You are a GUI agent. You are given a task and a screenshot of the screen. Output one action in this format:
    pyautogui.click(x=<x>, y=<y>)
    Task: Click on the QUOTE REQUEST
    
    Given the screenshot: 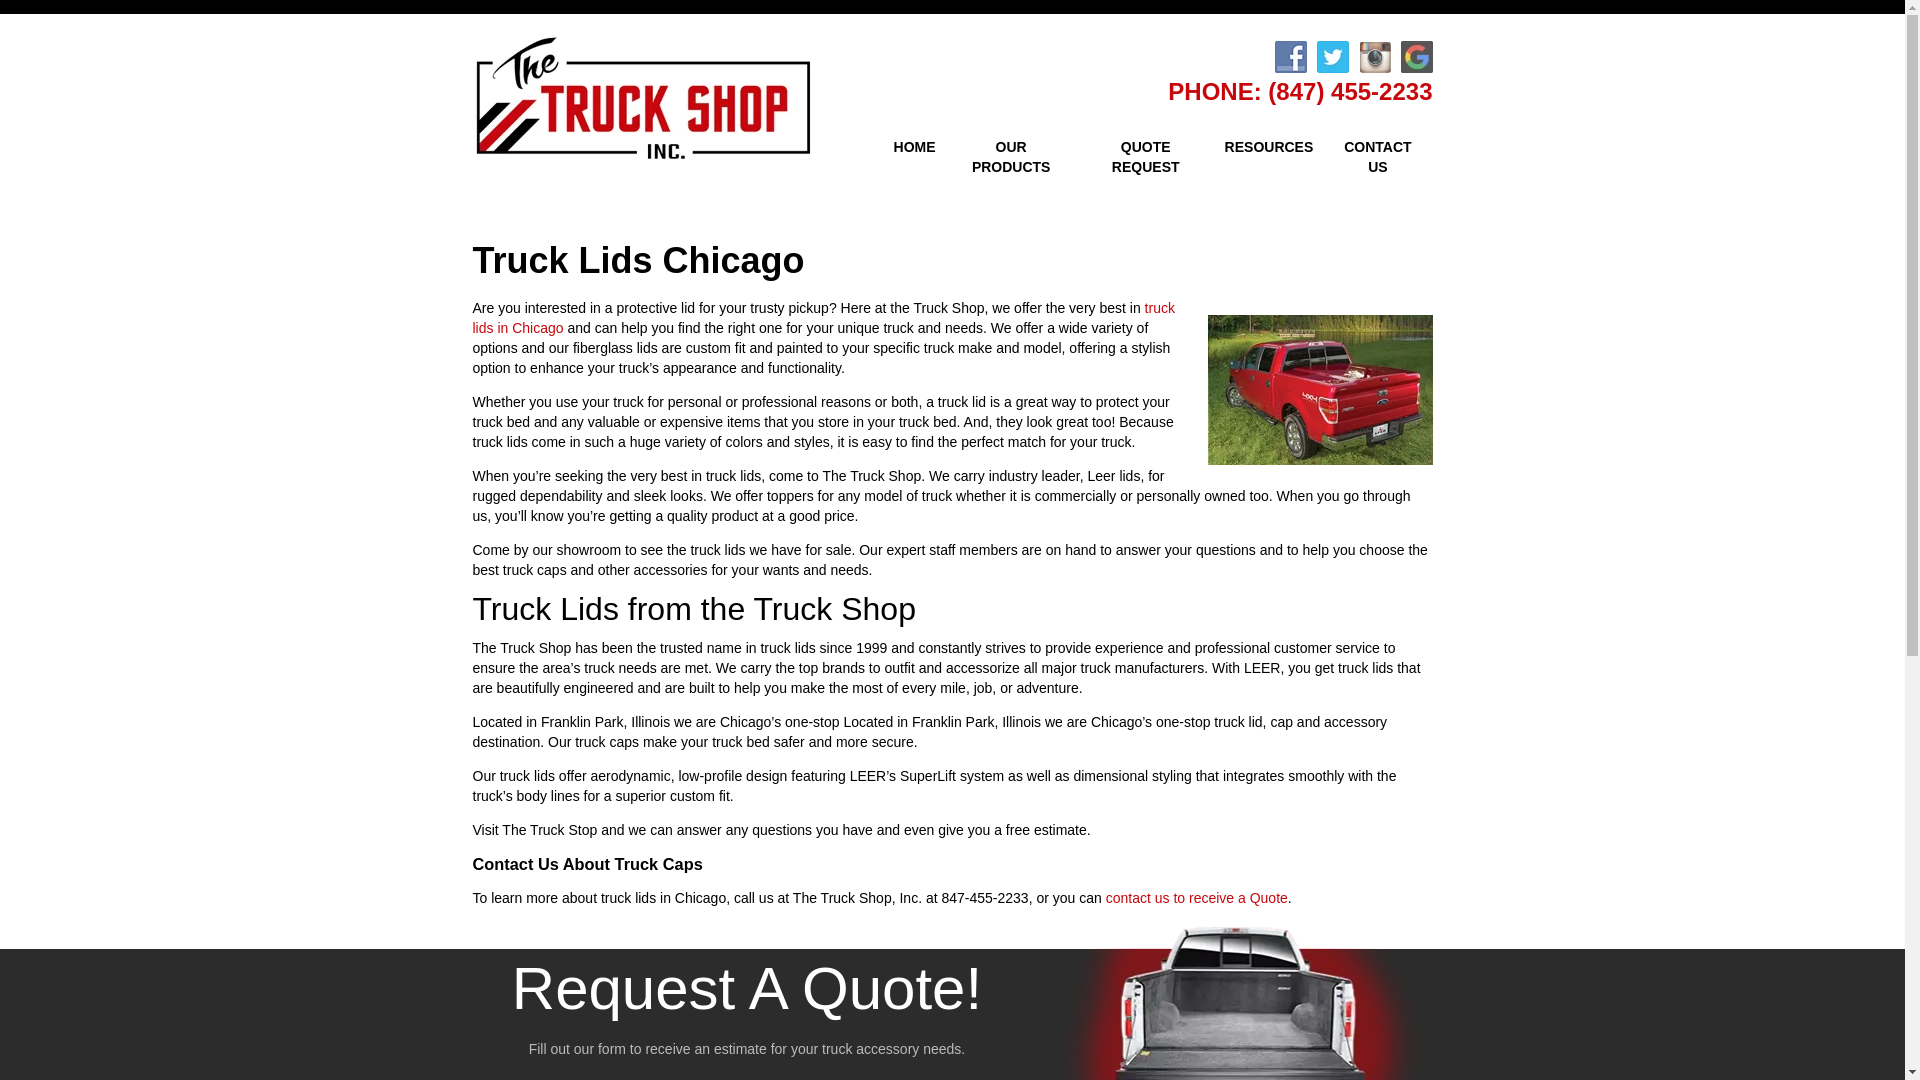 What is the action you would take?
    pyautogui.click(x=1146, y=158)
    